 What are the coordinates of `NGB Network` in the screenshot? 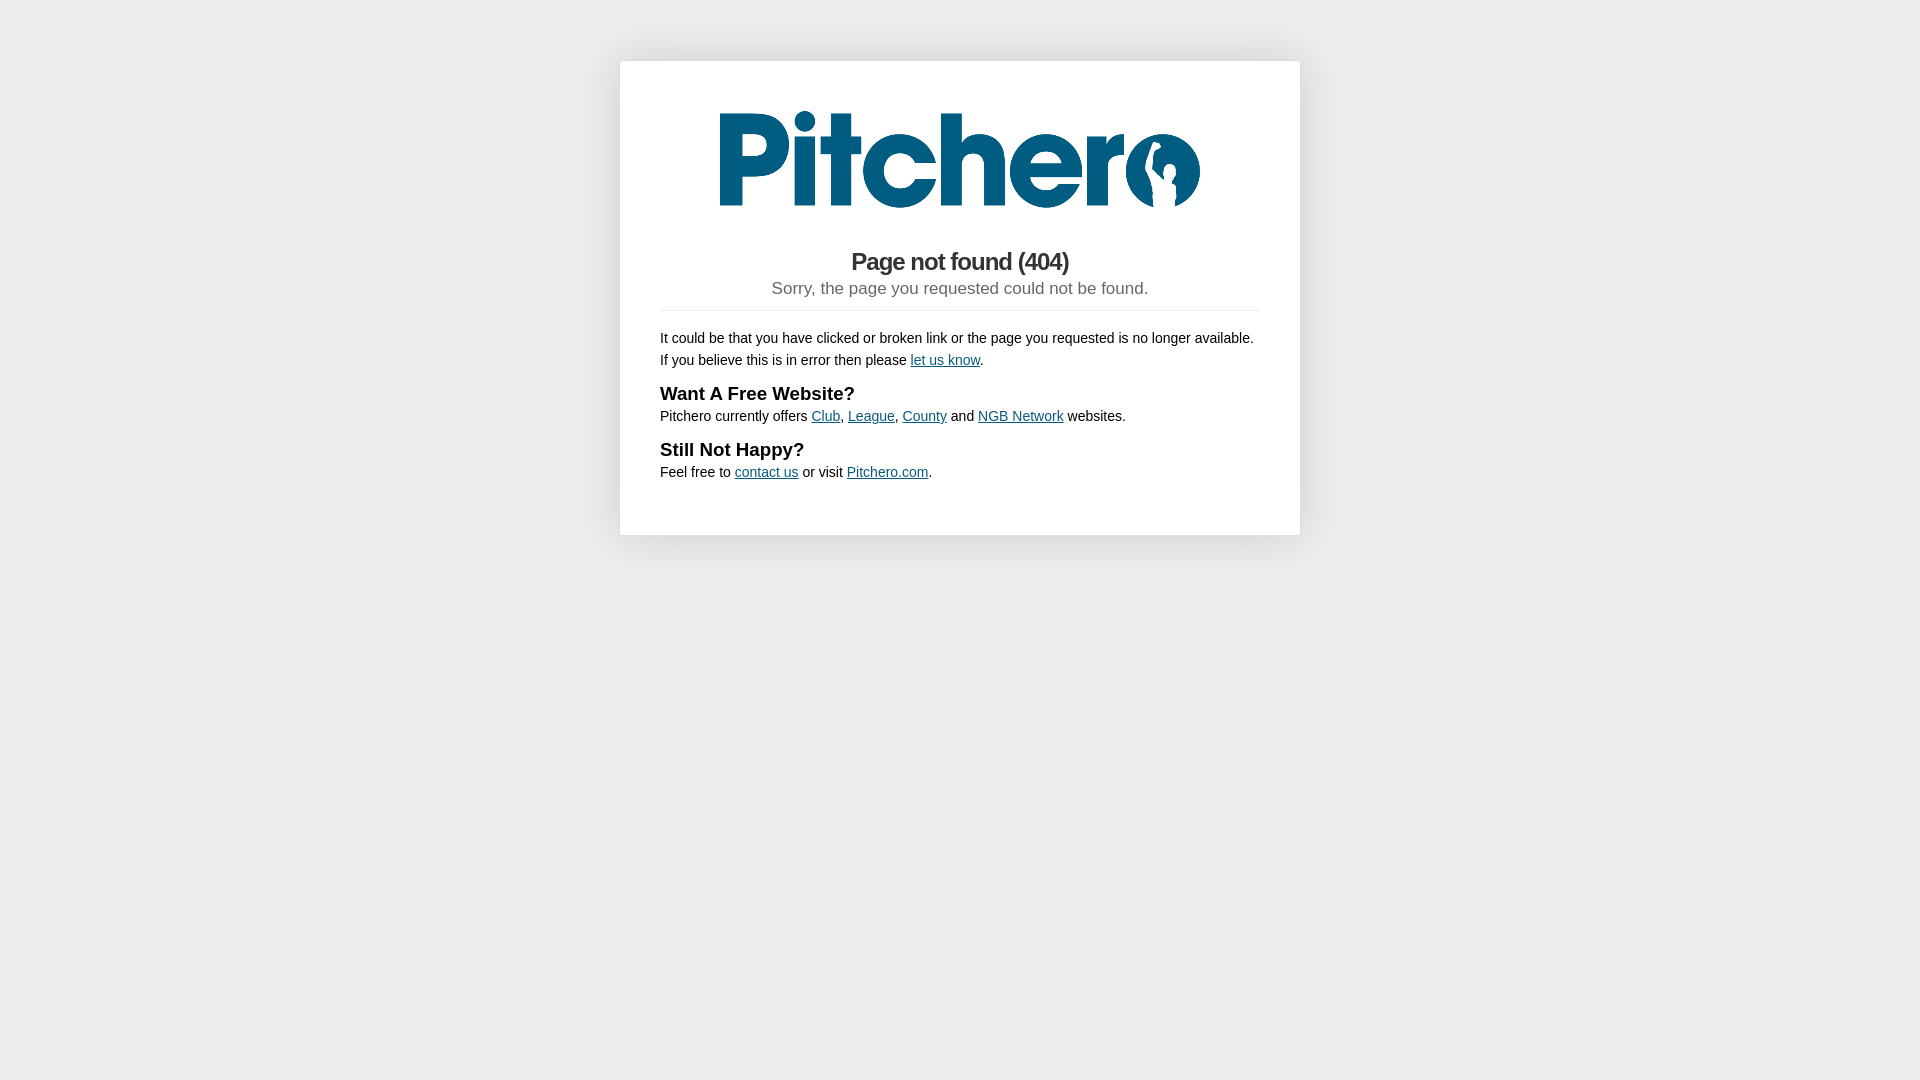 It's located at (1020, 416).